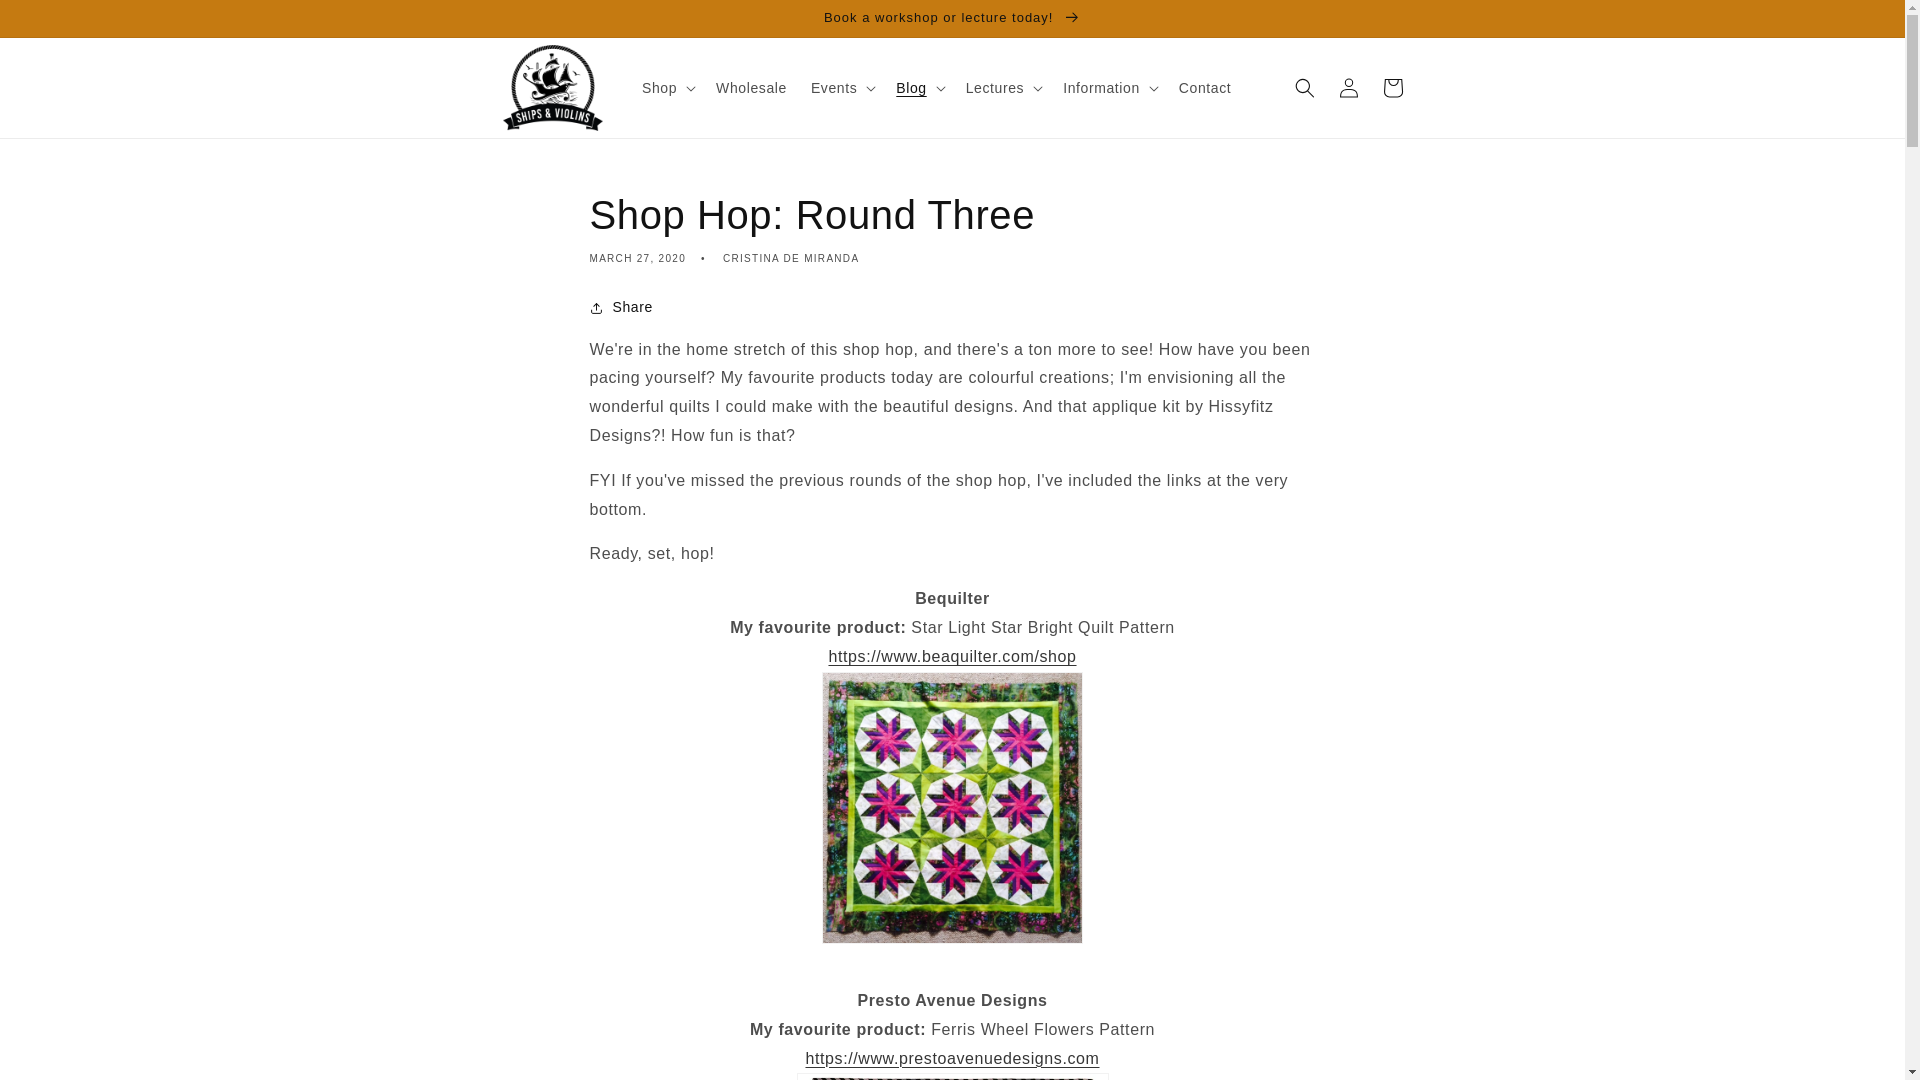 This screenshot has height=1080, width=1920. Describe the element at coordinates (751, 88) in the screenshot. I see `Wholesale` at that location.